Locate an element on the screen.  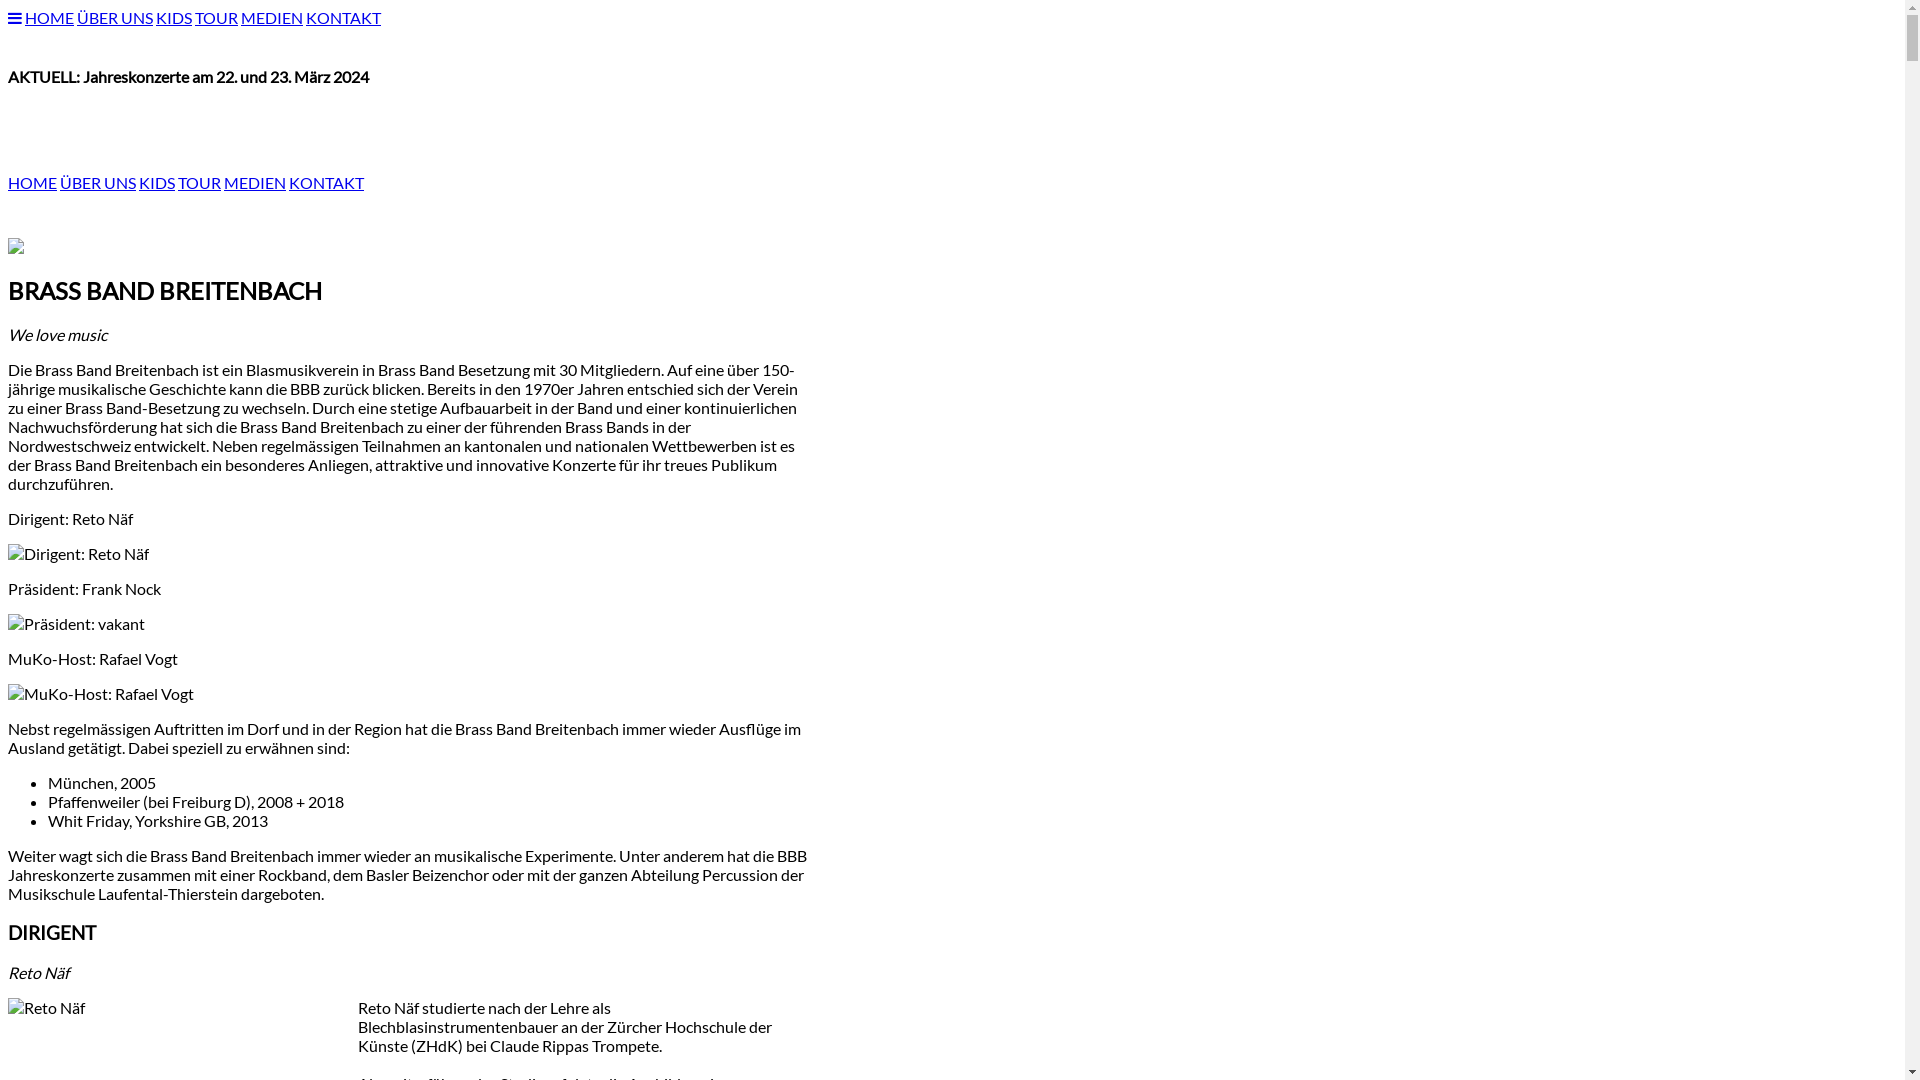
MEDIEN is located at coordinates (272, 18).